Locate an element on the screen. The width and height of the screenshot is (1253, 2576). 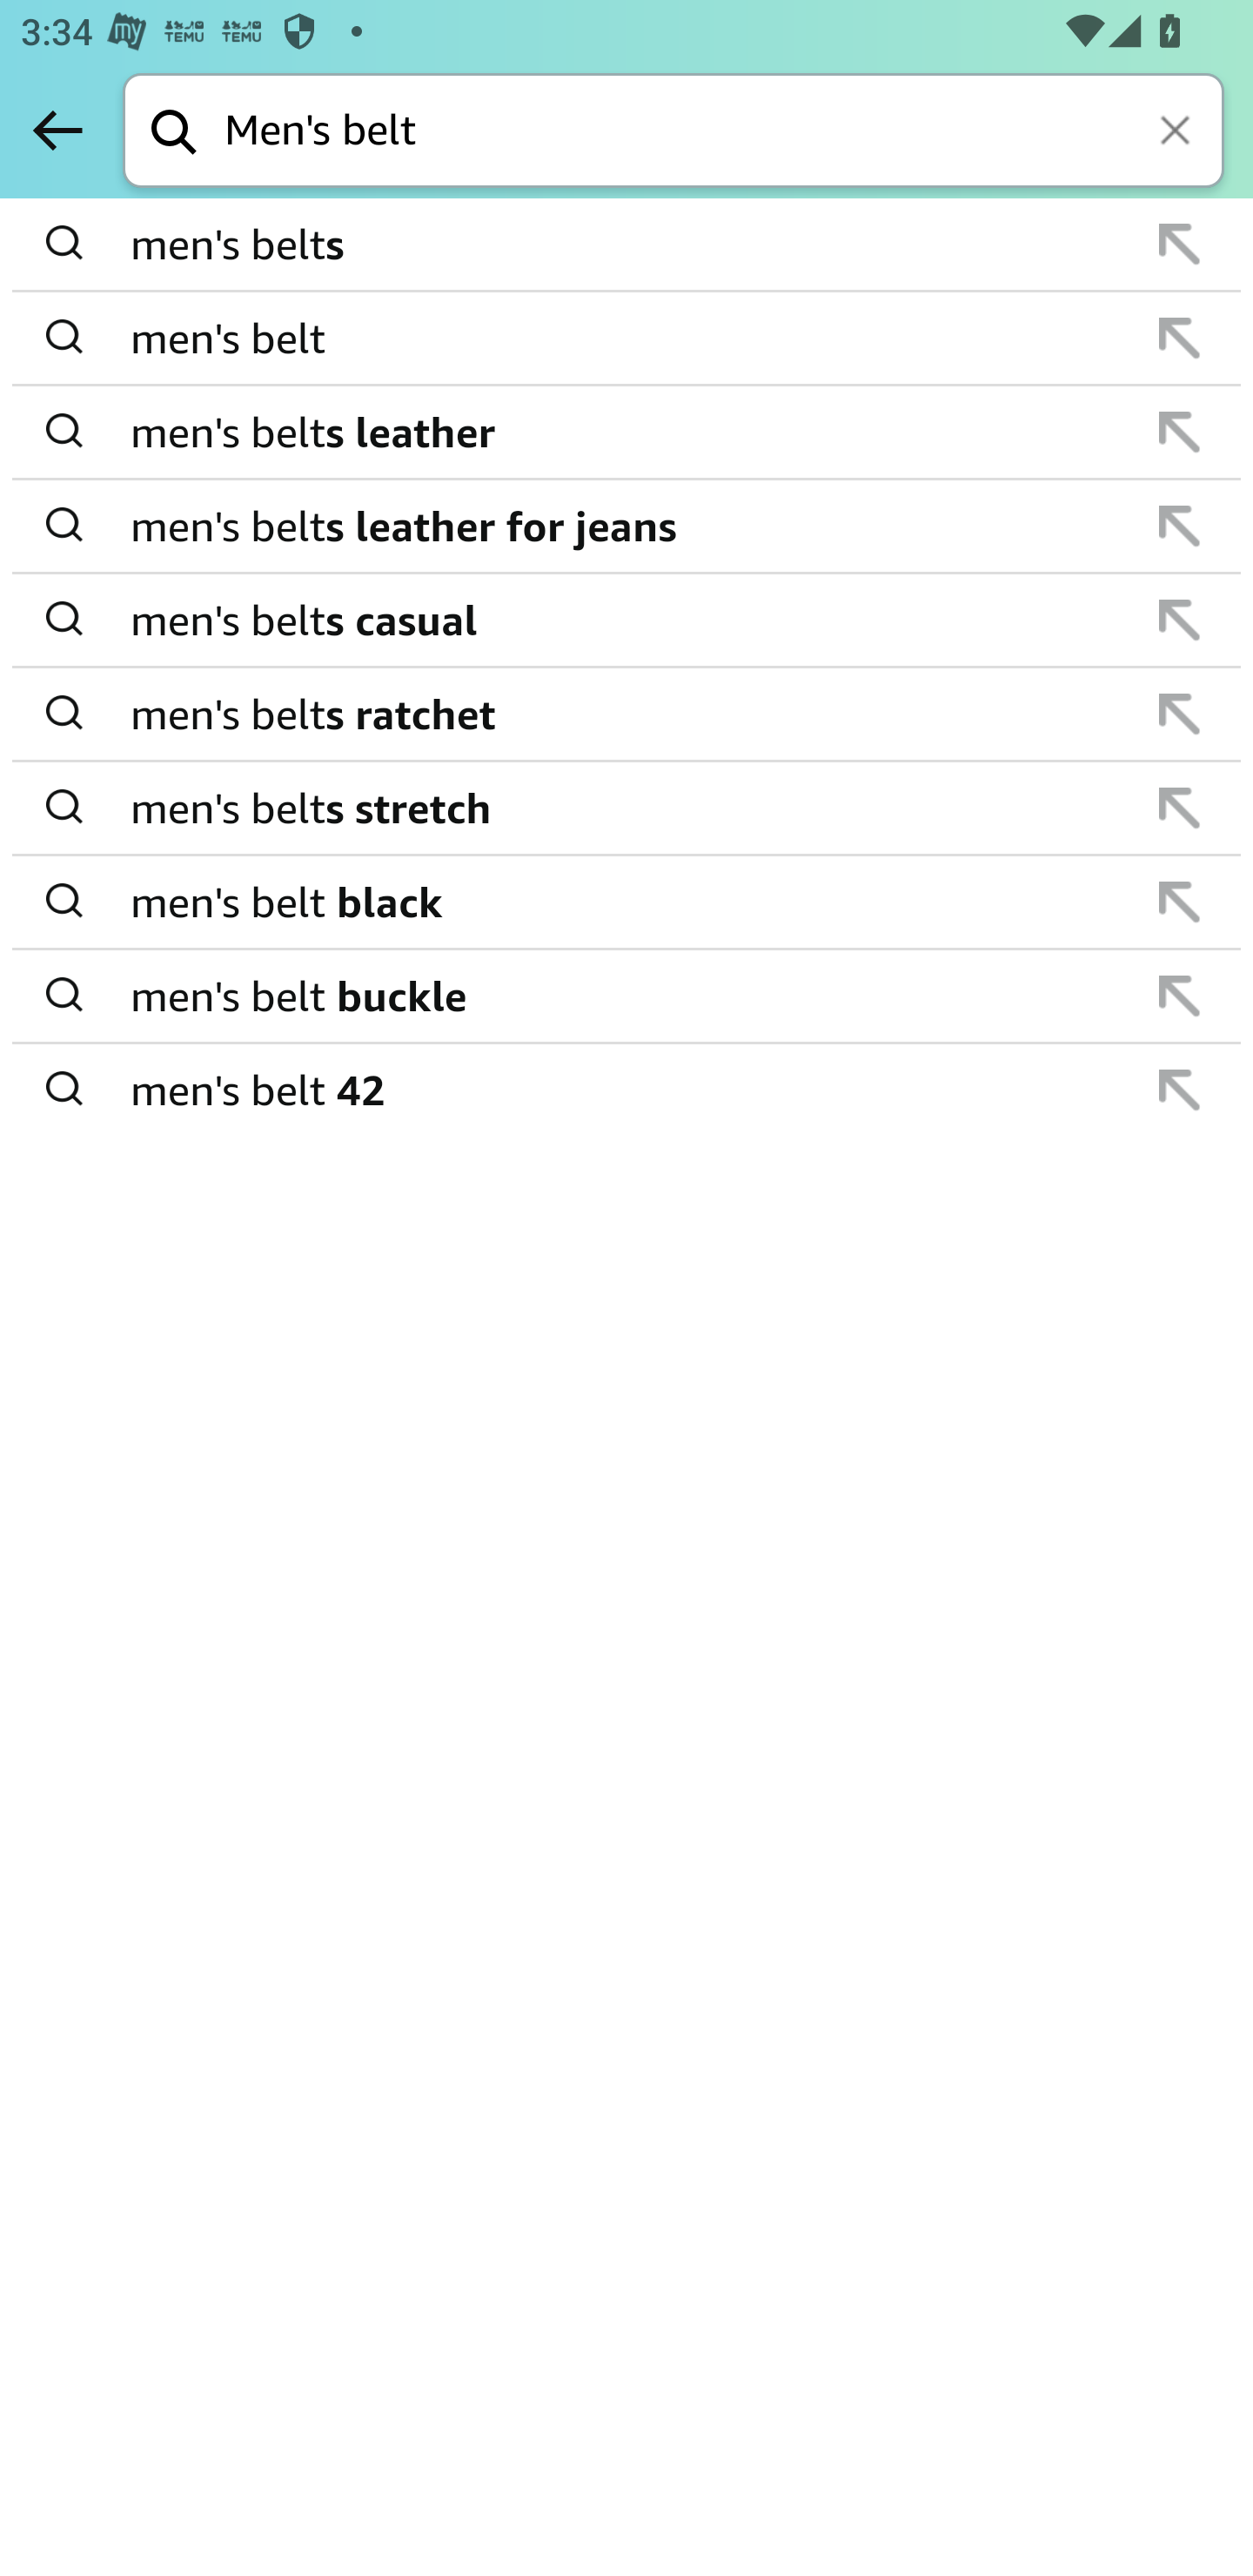
men's belts leather is located at coordinates (628, 432).